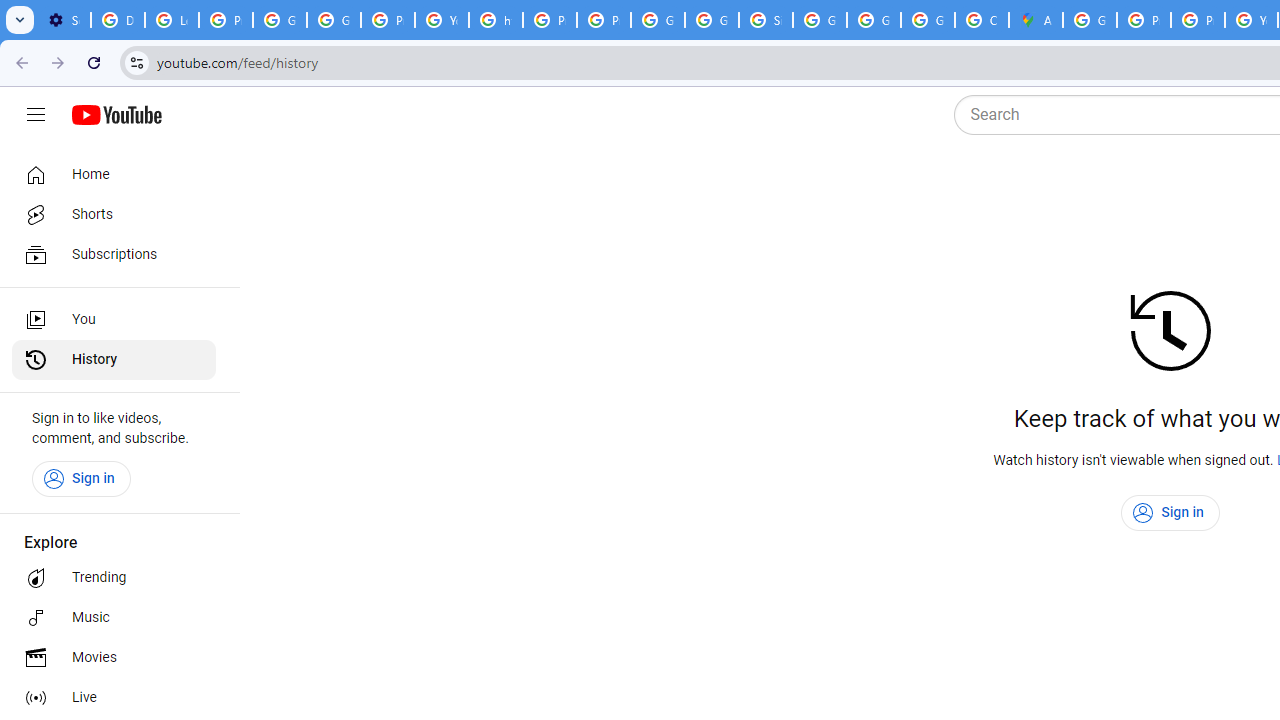  What do you see at coordinates (171, 20) in the screenshot?
I see `Learn how to find your photos - Google Photos Help` at bounding box center [171, 20].